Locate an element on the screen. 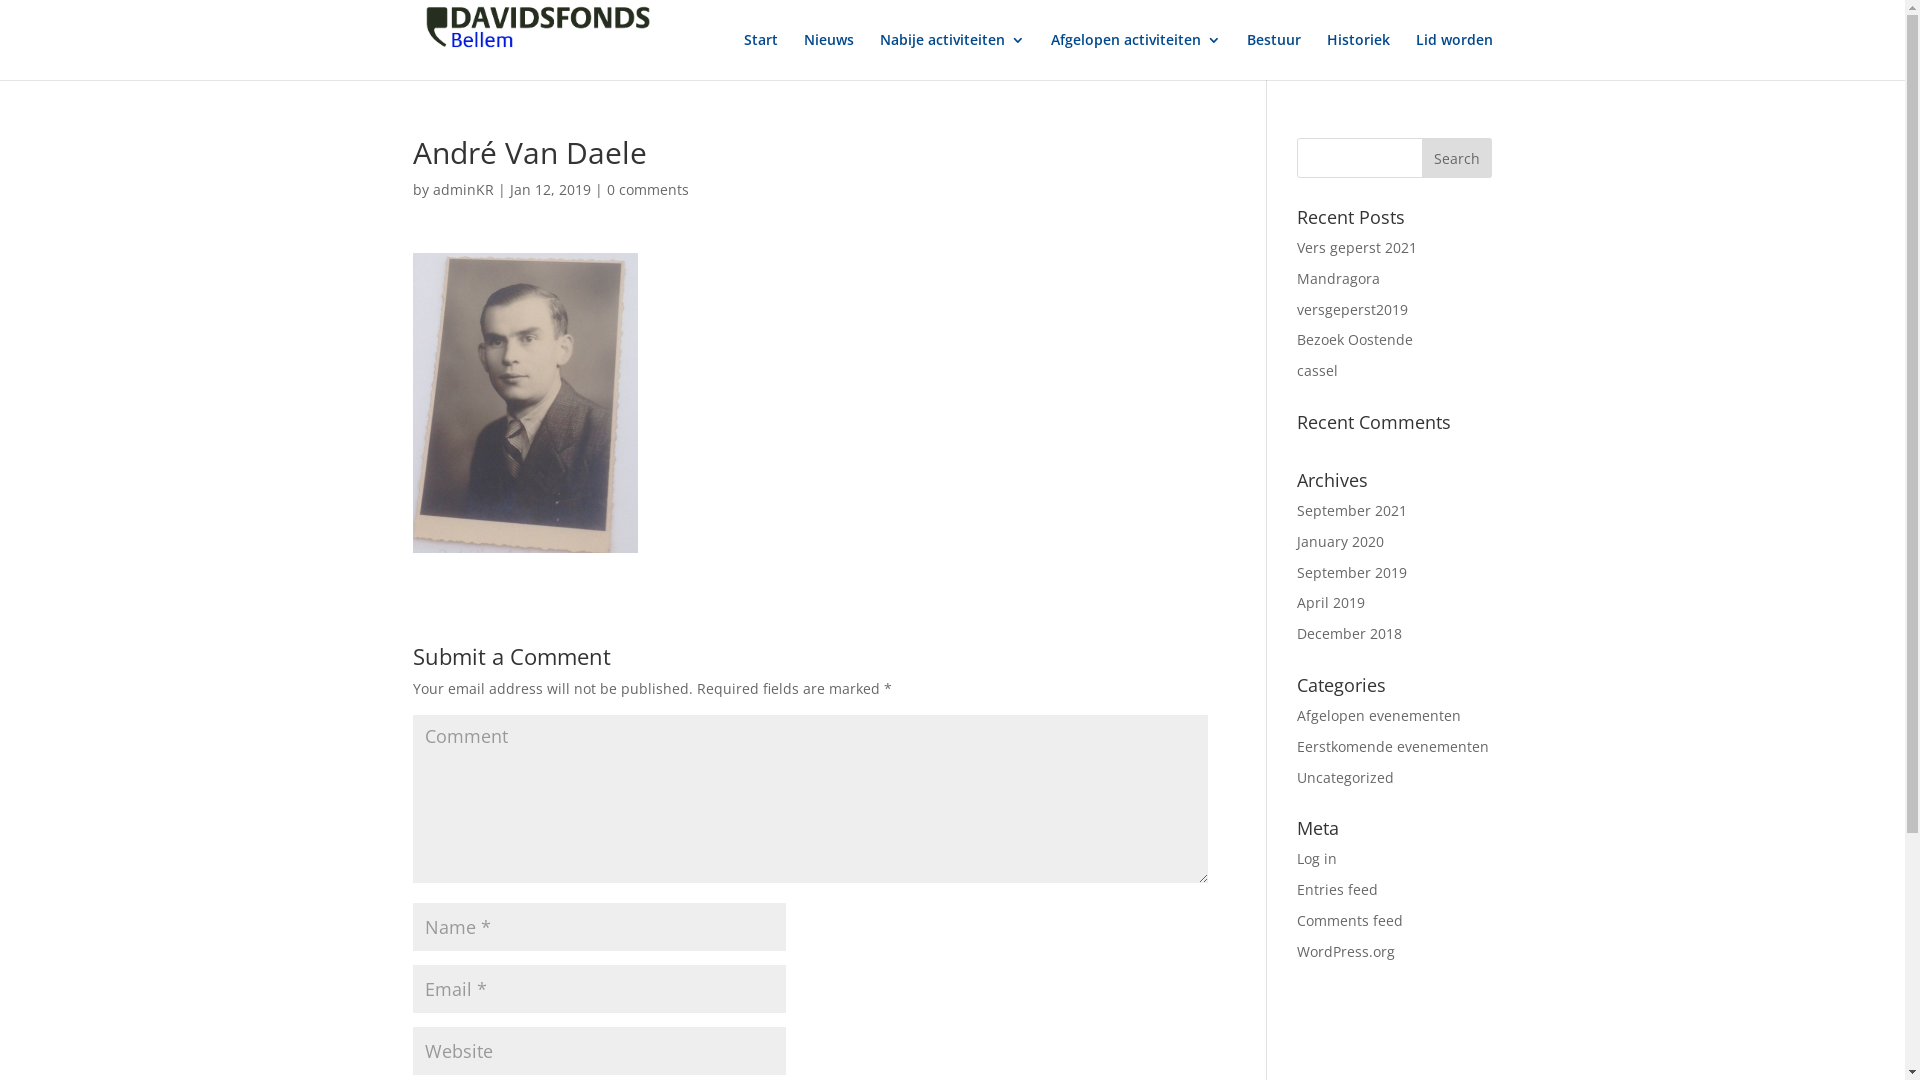 Image resolution: width=1920 pixels, height=1080 pixels. adminKR is located at coordinates (462, 190).